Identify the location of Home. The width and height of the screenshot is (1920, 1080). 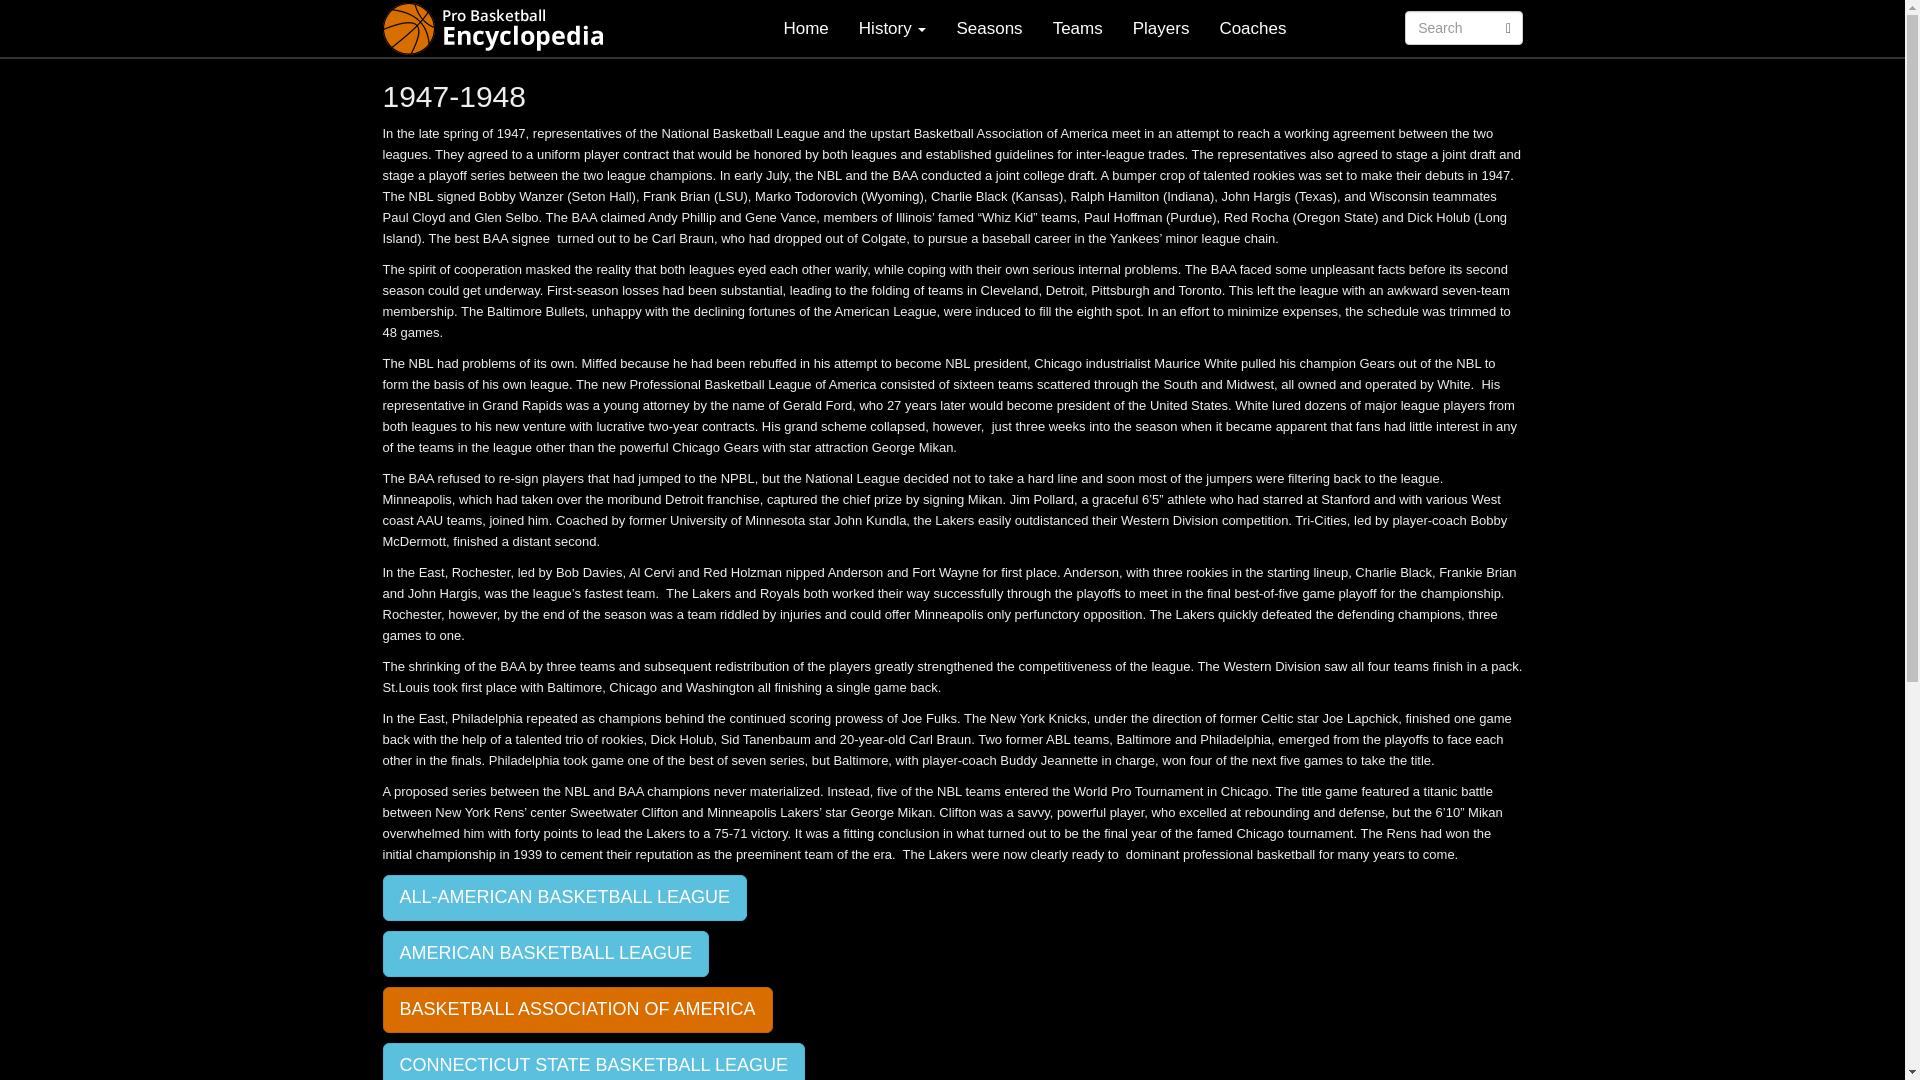
(805, 28).